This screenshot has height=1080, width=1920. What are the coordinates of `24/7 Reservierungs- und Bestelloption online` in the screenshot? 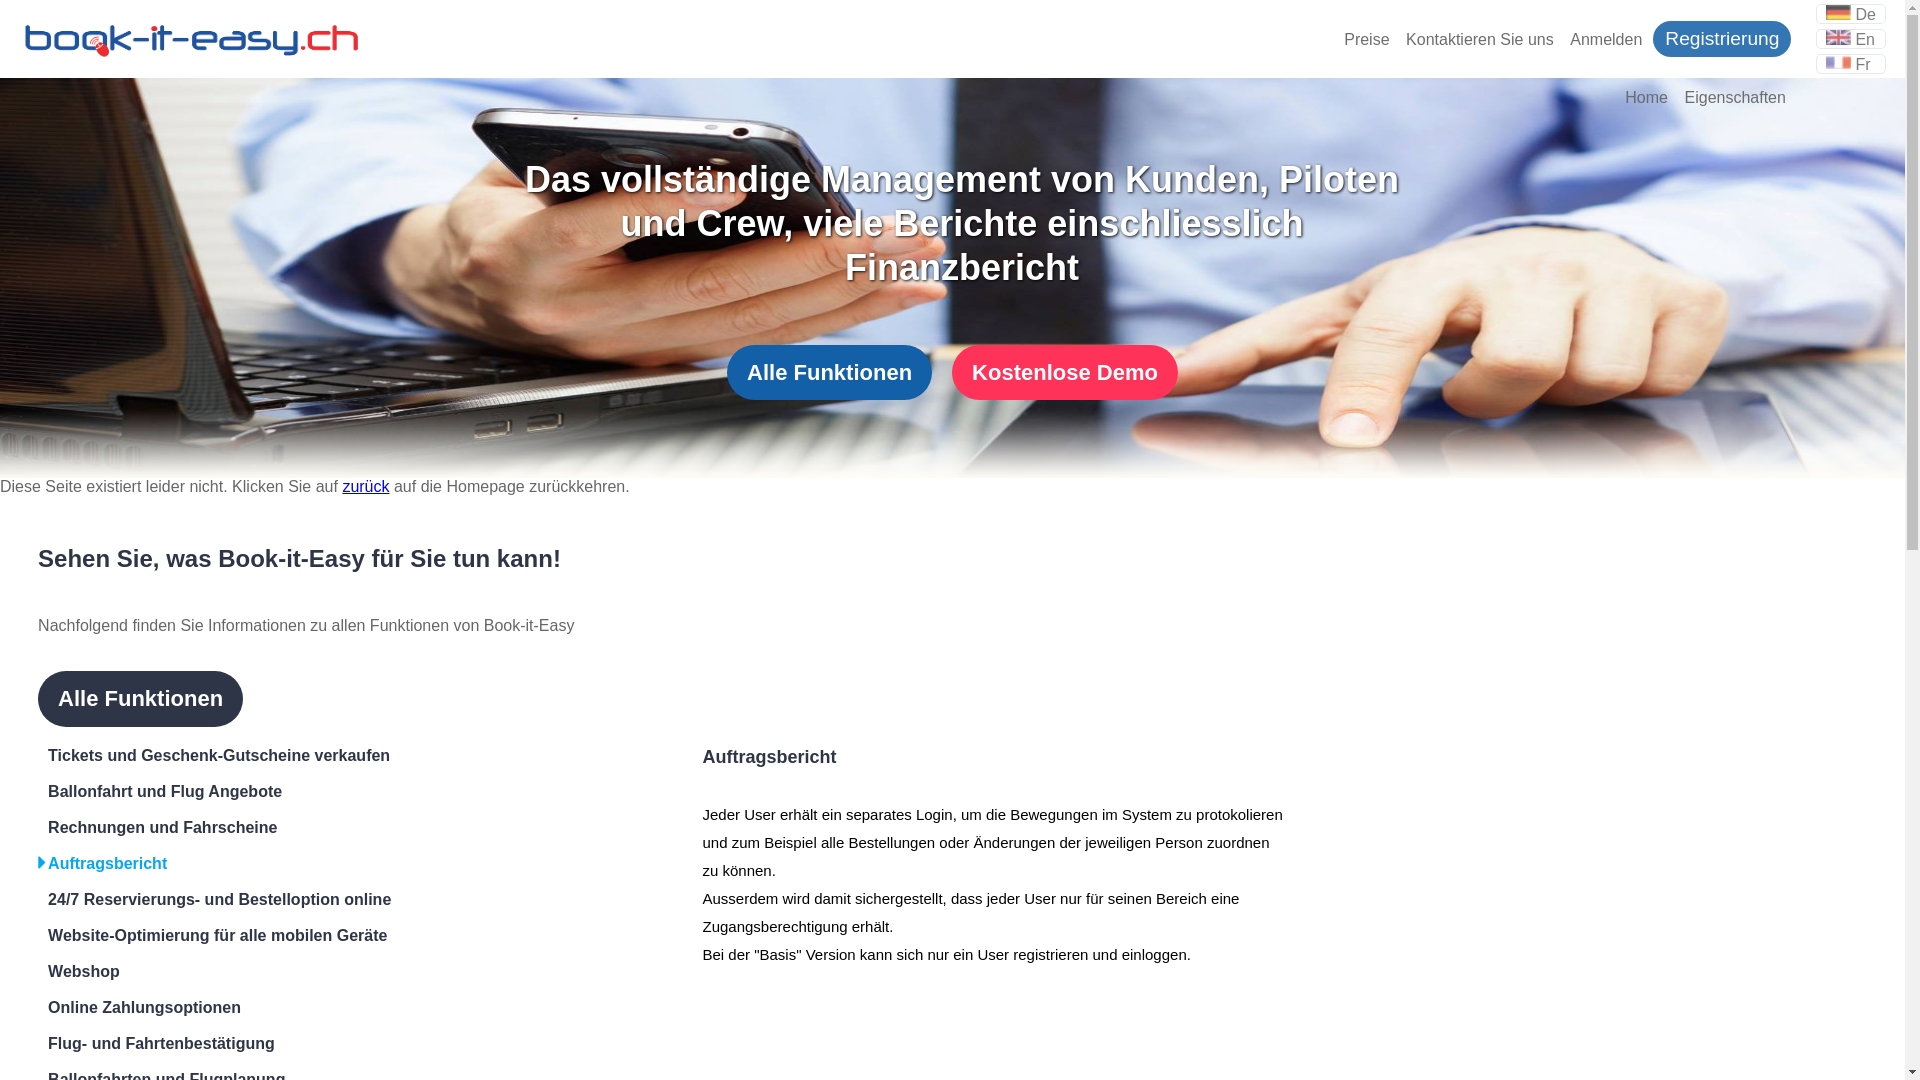 It's located at (320, 900).